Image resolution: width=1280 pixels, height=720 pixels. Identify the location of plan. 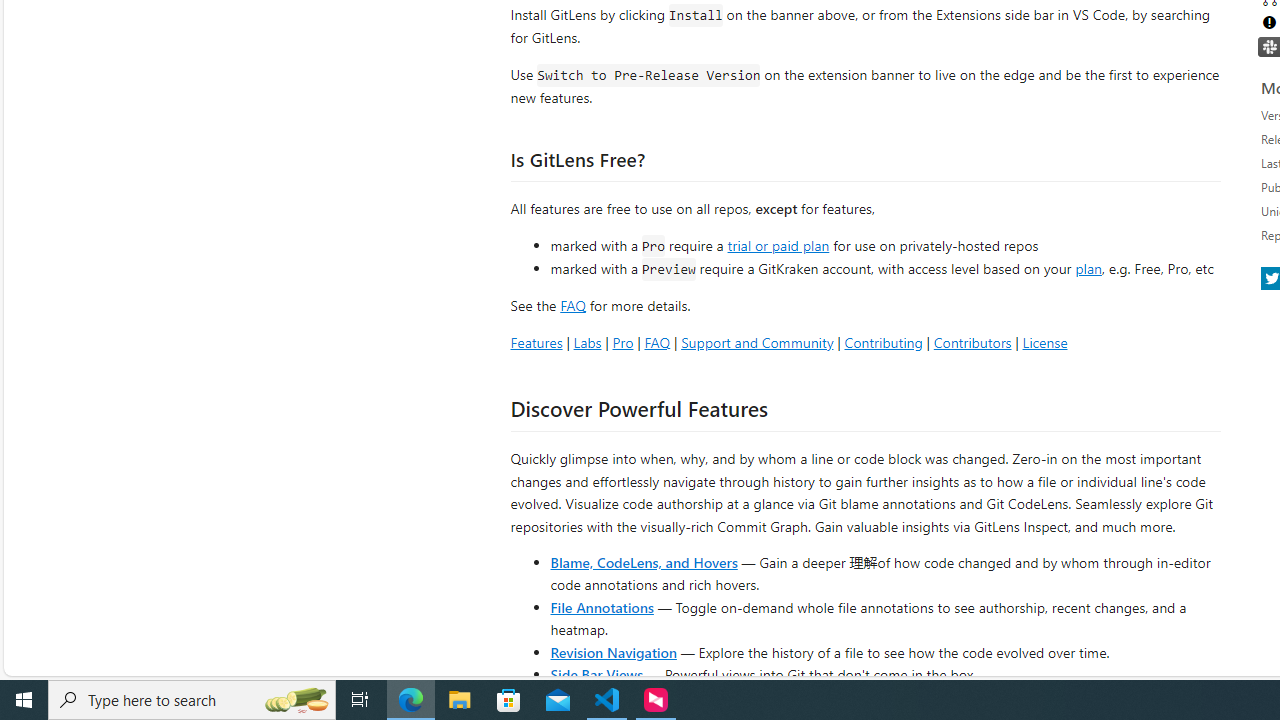
(1088, 269).